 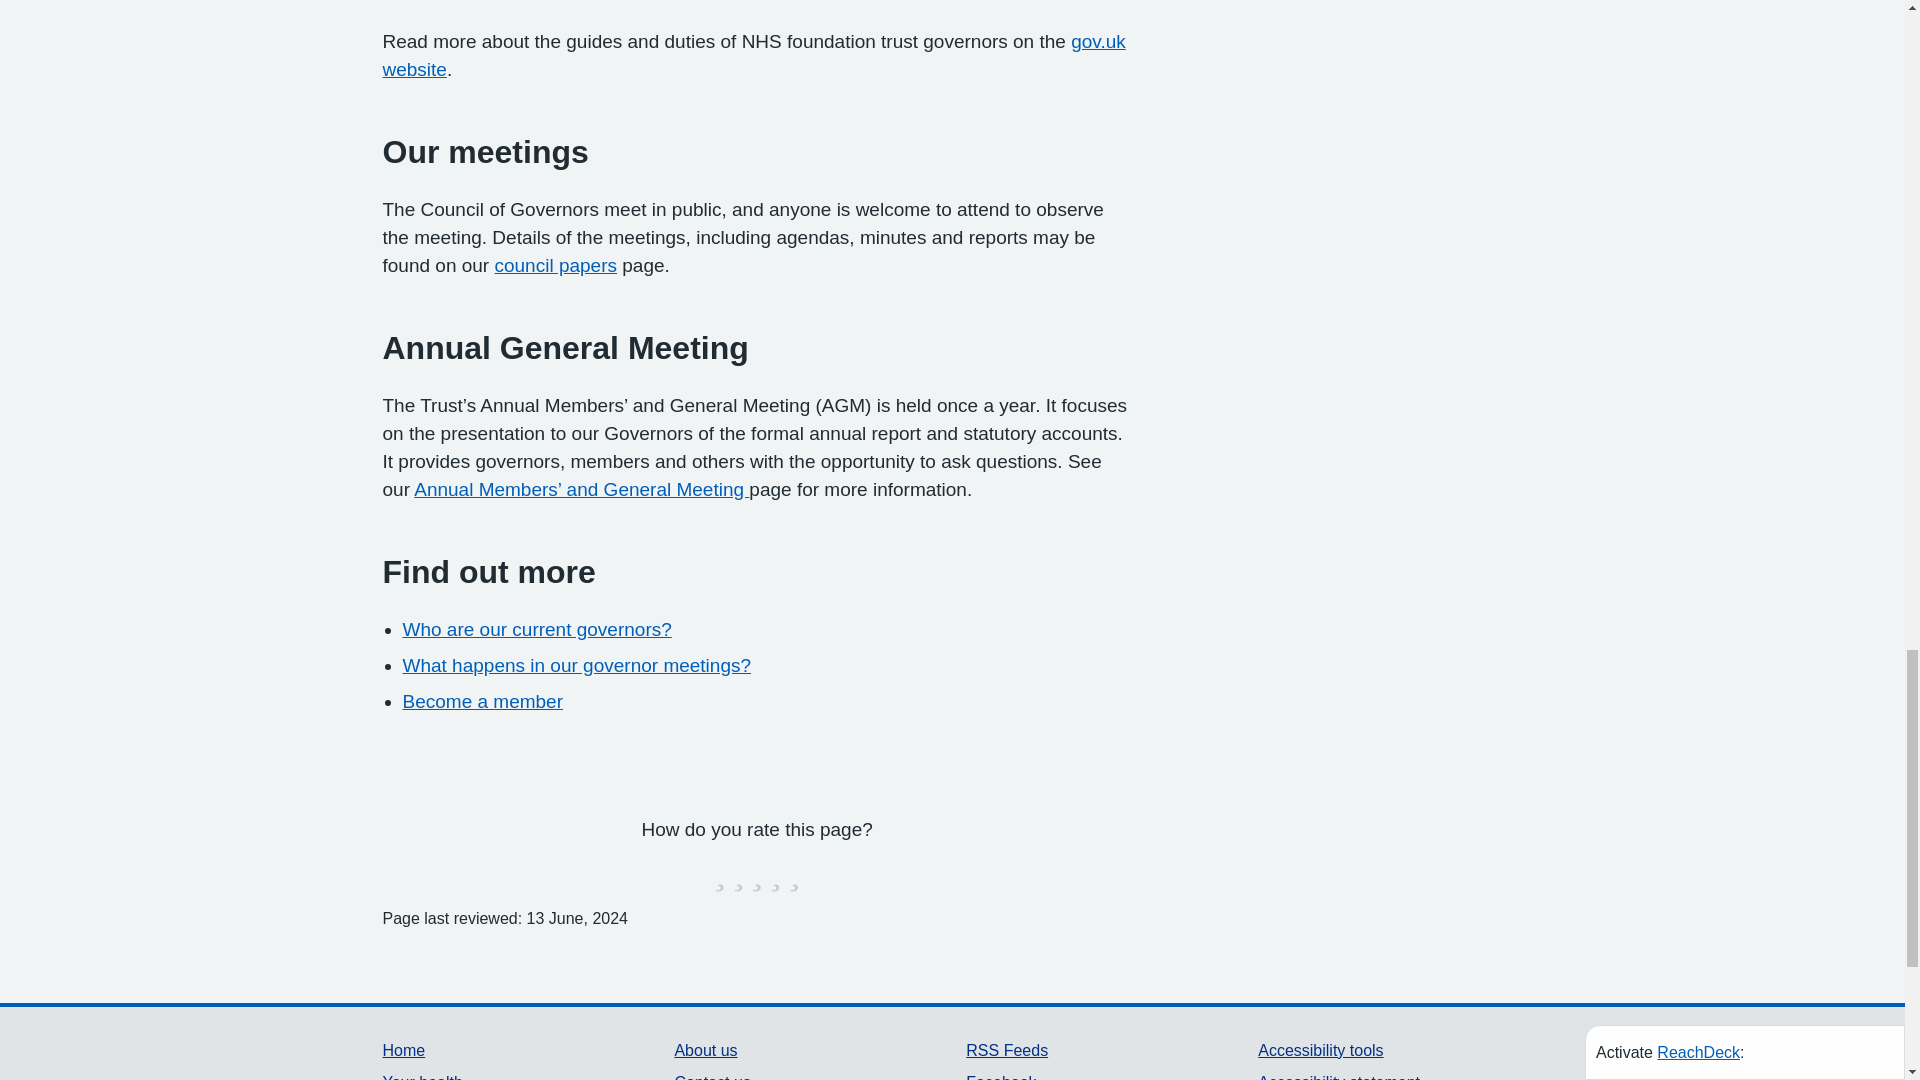 What do you see at coordinates (554, 265) in the screenshot?
I see `council papers` at bounding box center [554, 265].